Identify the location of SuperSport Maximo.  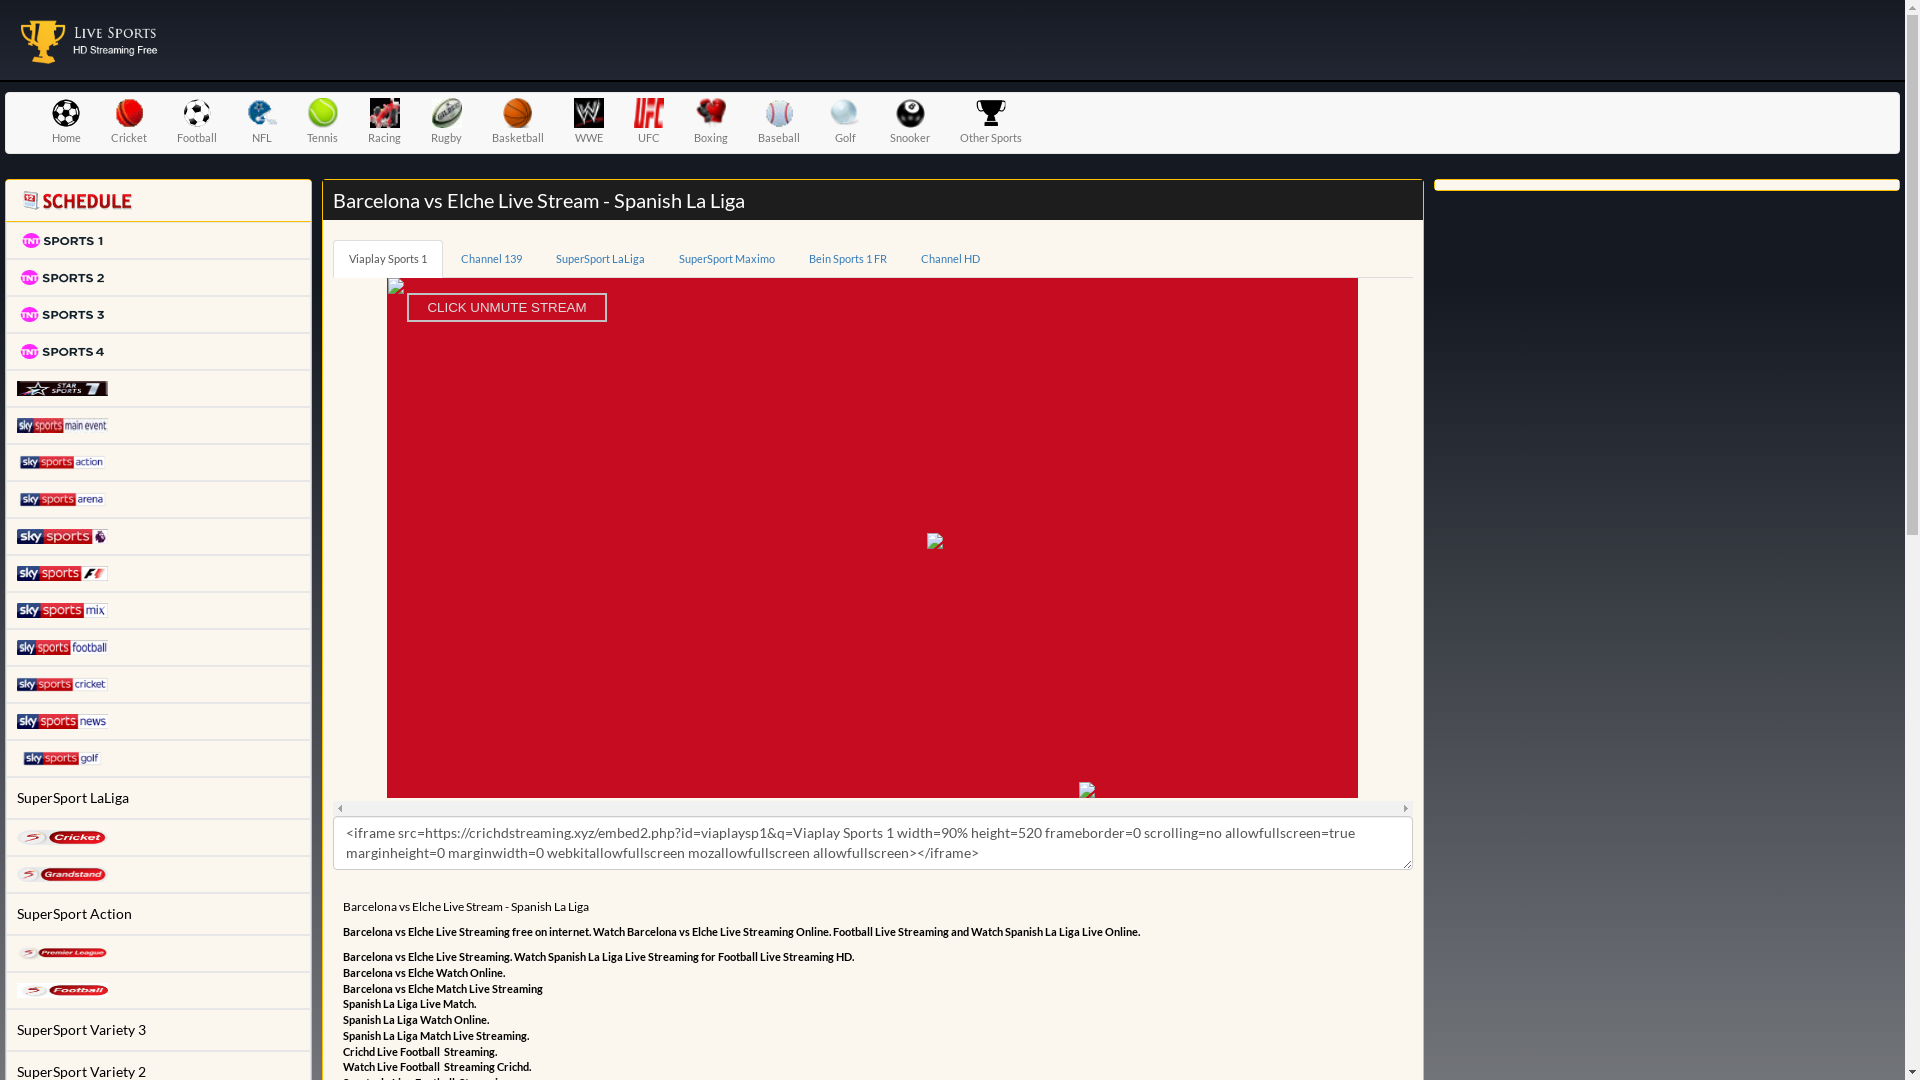
(727, 259).